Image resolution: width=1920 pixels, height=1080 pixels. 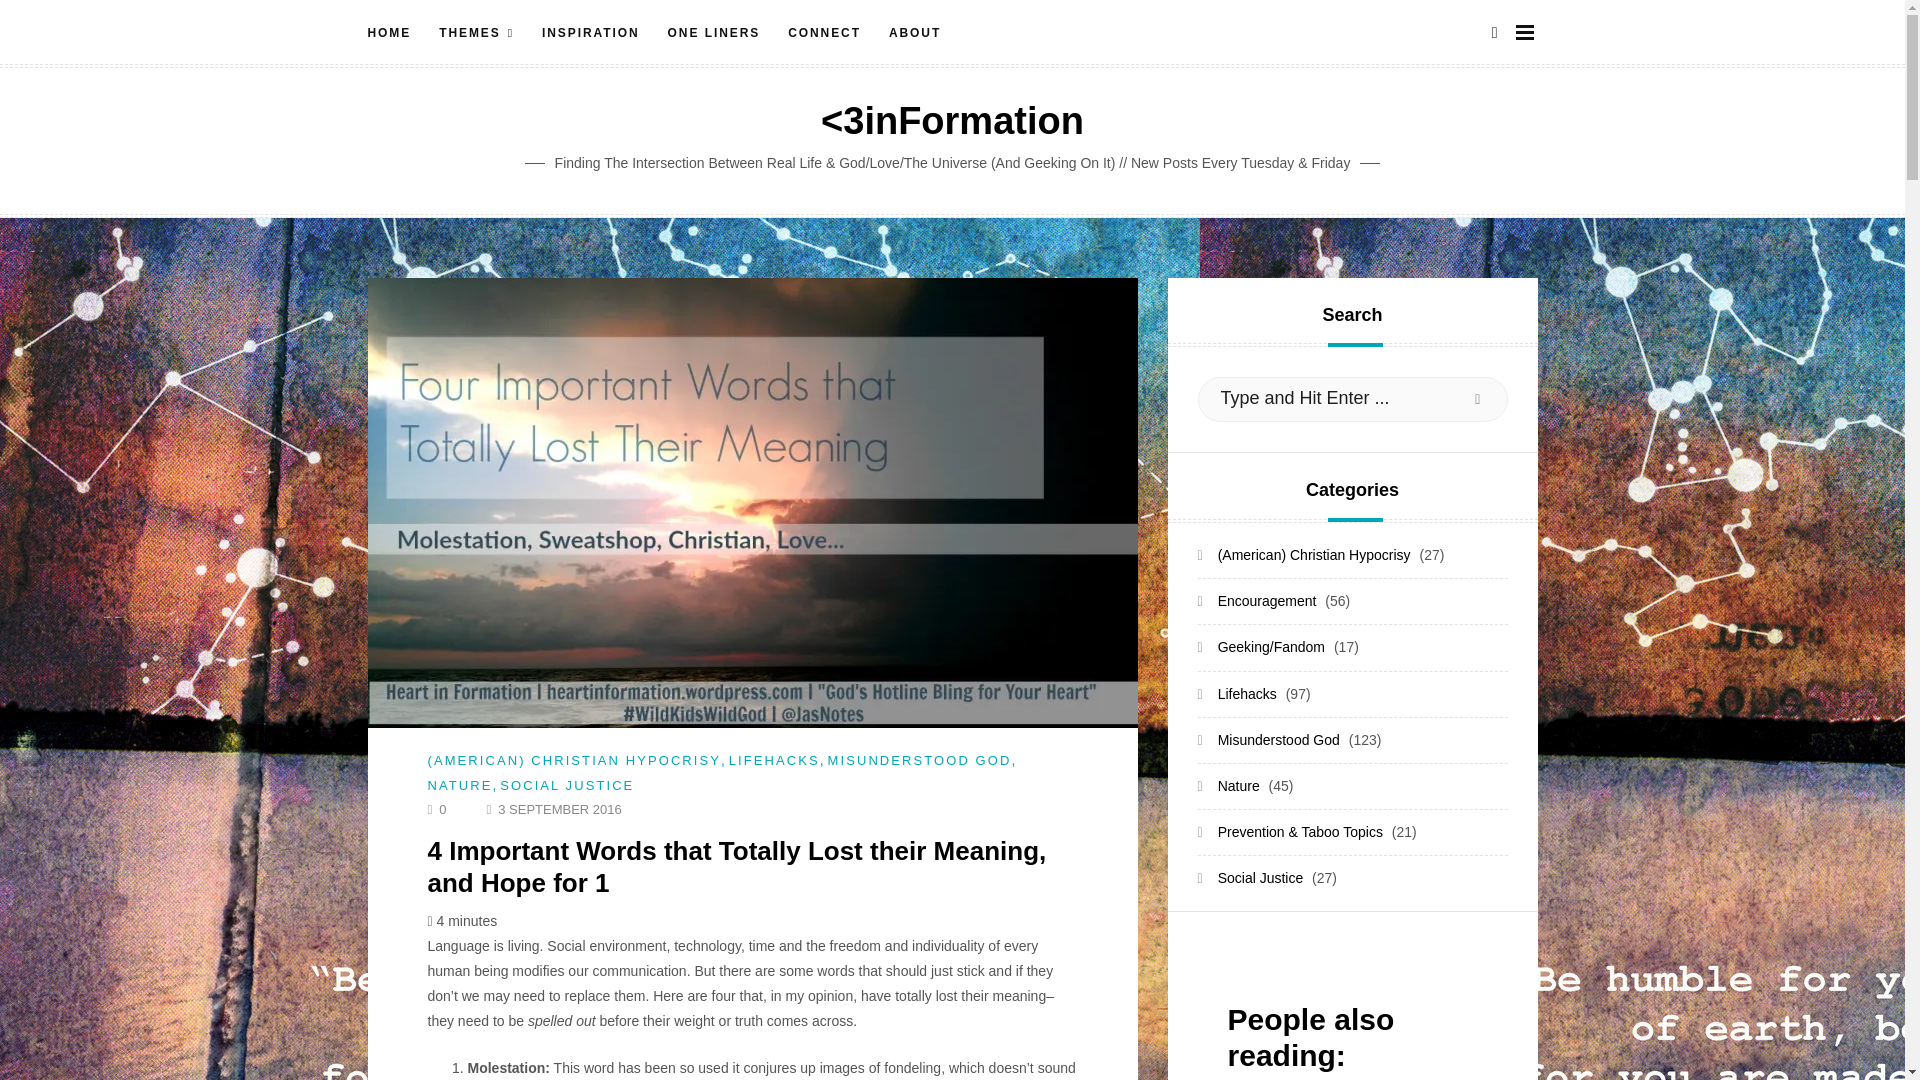 What do you see at coordinates (714, 33) in the screenshot?
I see `ONE LINERS` at bounding box center [714, 33].